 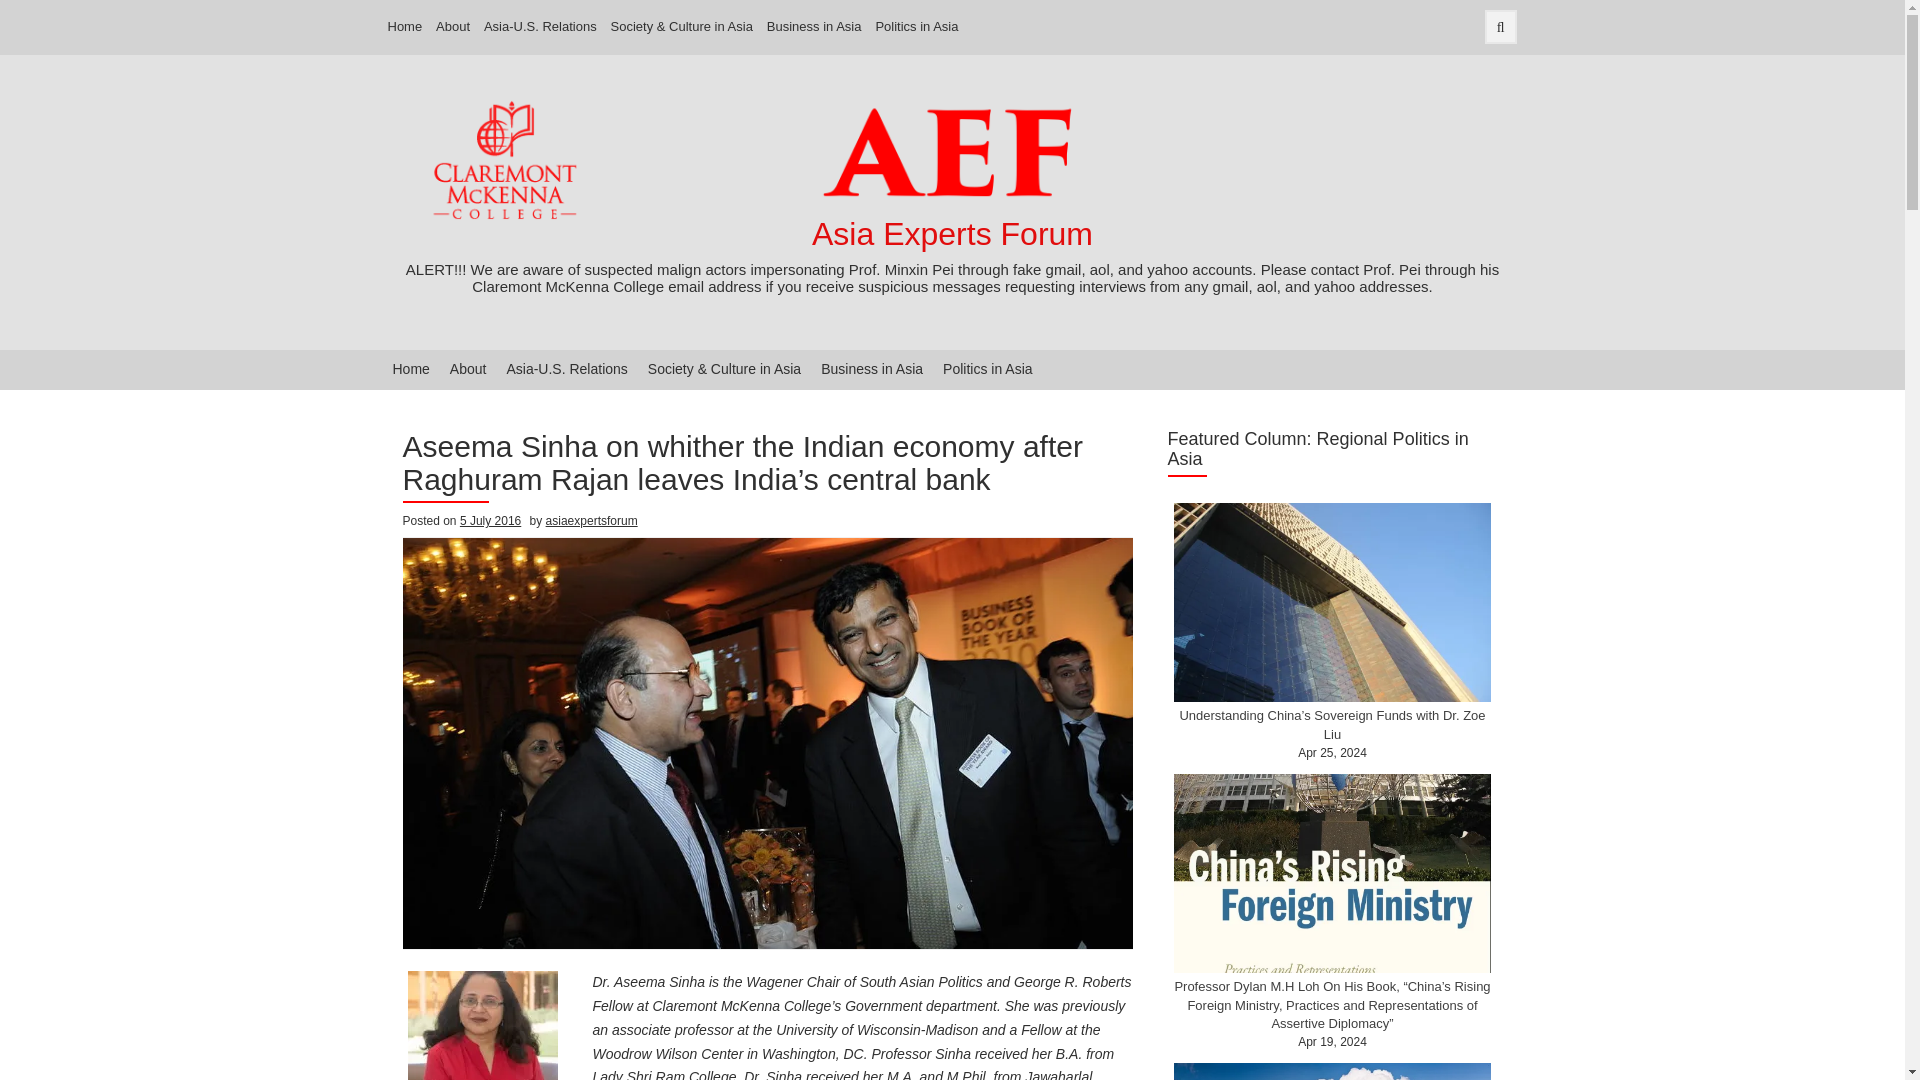 What do you see at coordinates (814, 27) in the screenshot?
I see `Business in Asia` at bounding box center [814, 27].